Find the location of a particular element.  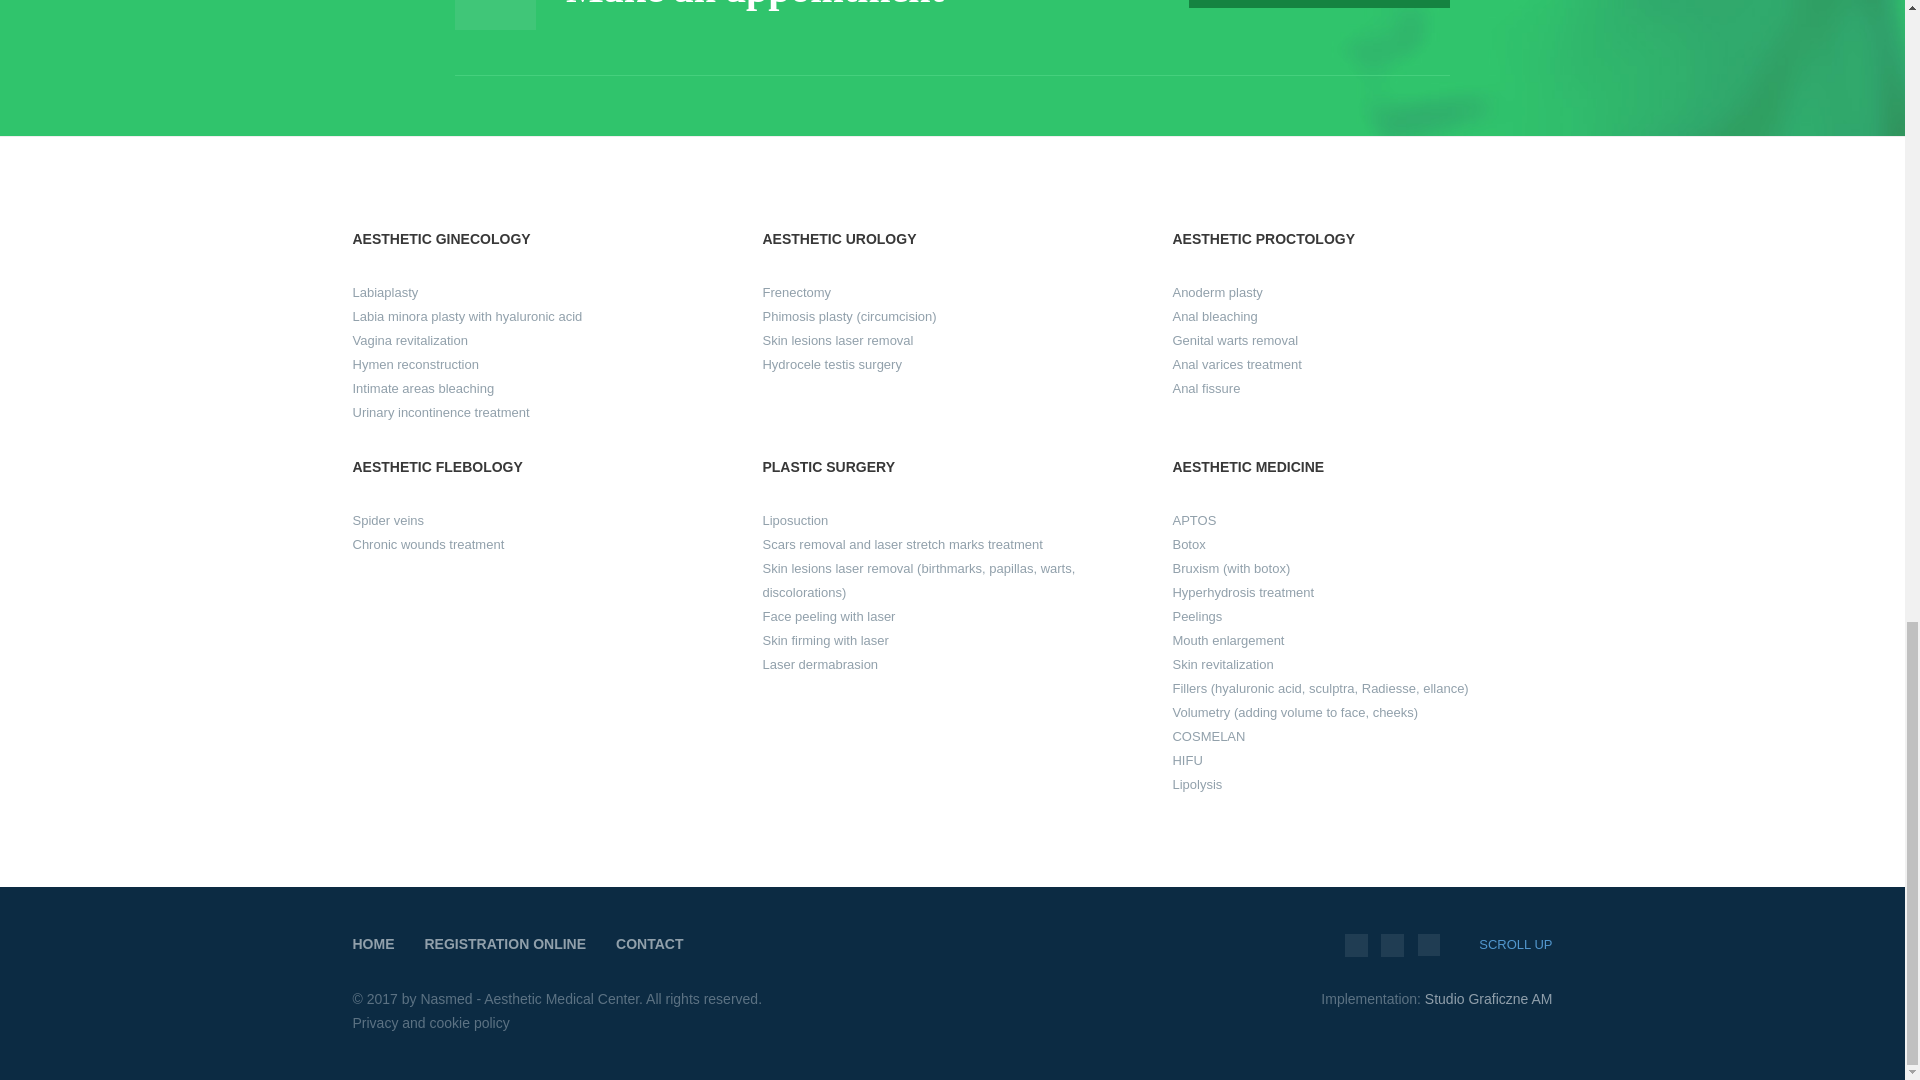

Hydrocele testis surgery is located at coordinates (831, 364).